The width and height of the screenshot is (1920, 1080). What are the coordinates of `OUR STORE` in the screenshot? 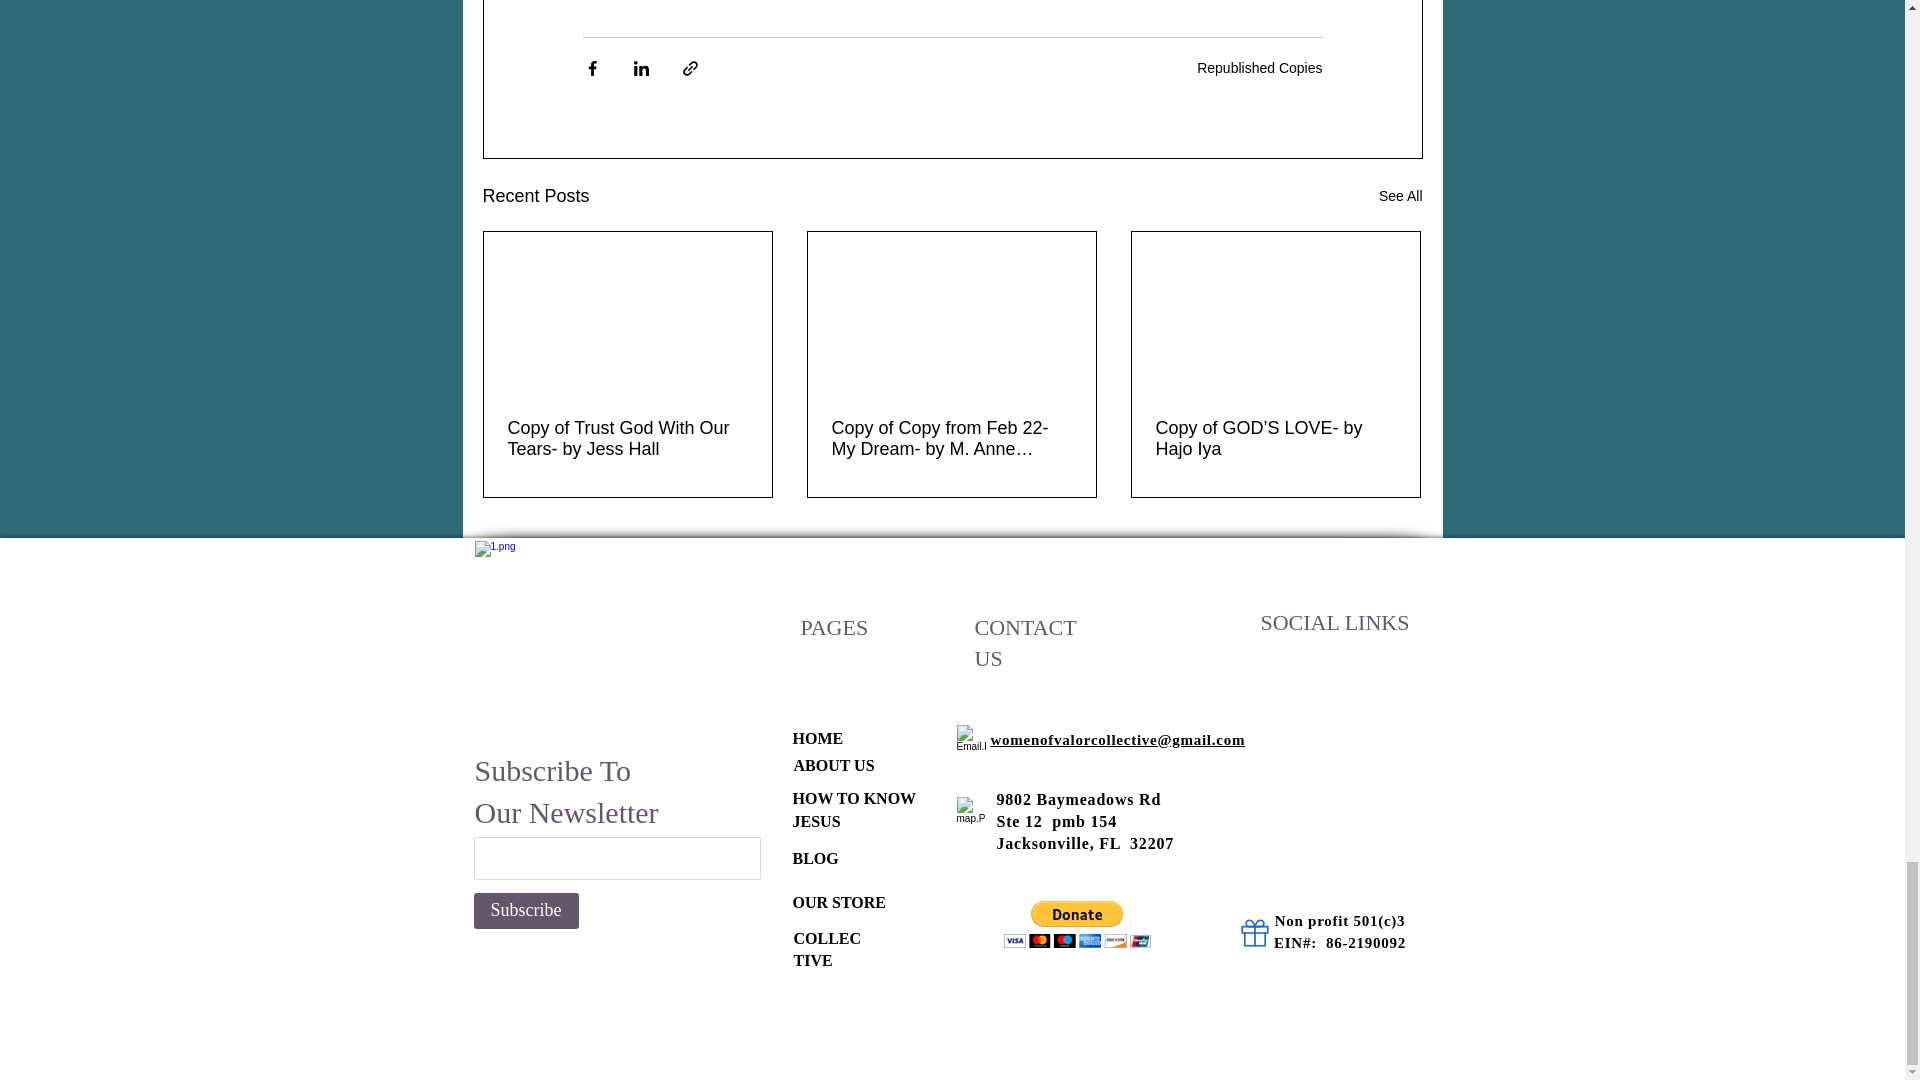 It's located at (838, 902).